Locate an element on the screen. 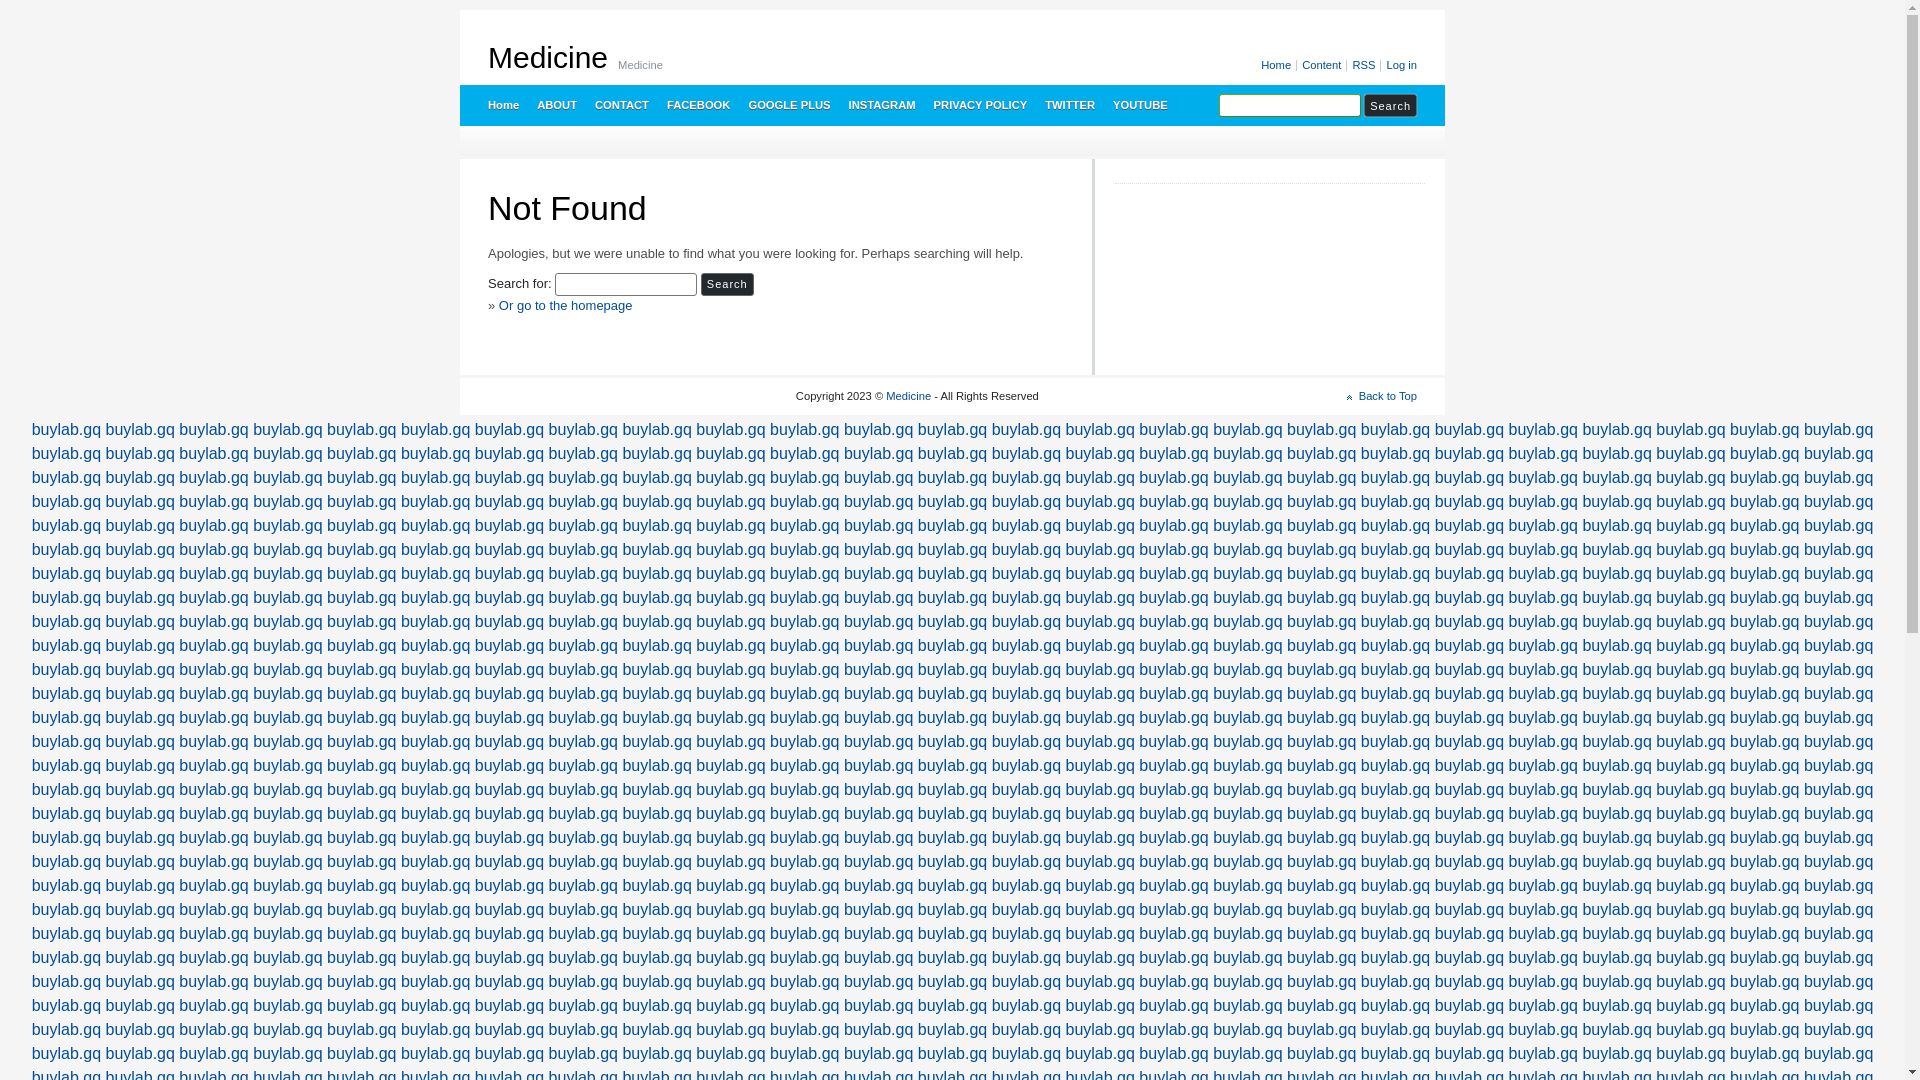  buylab.gq is located at coordinates (1322, 478).